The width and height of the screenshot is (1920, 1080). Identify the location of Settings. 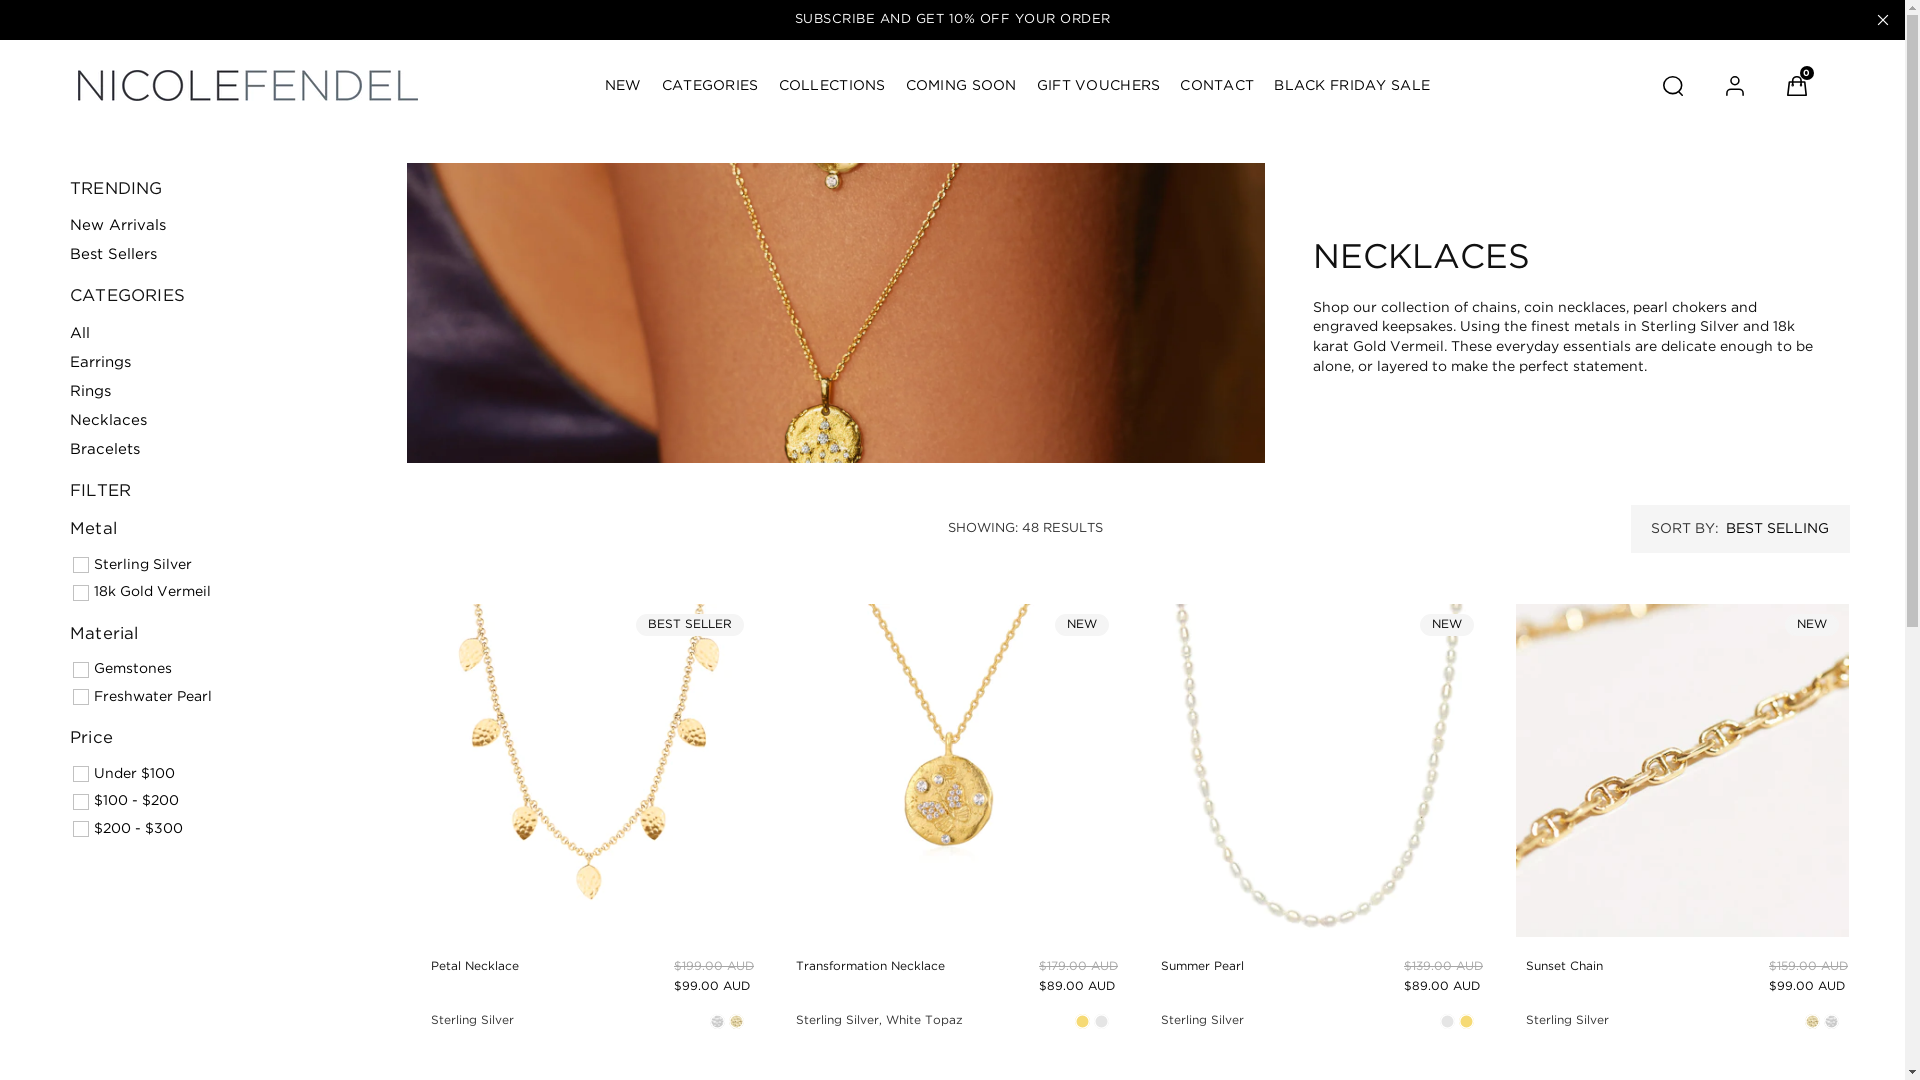
(1735, 86).